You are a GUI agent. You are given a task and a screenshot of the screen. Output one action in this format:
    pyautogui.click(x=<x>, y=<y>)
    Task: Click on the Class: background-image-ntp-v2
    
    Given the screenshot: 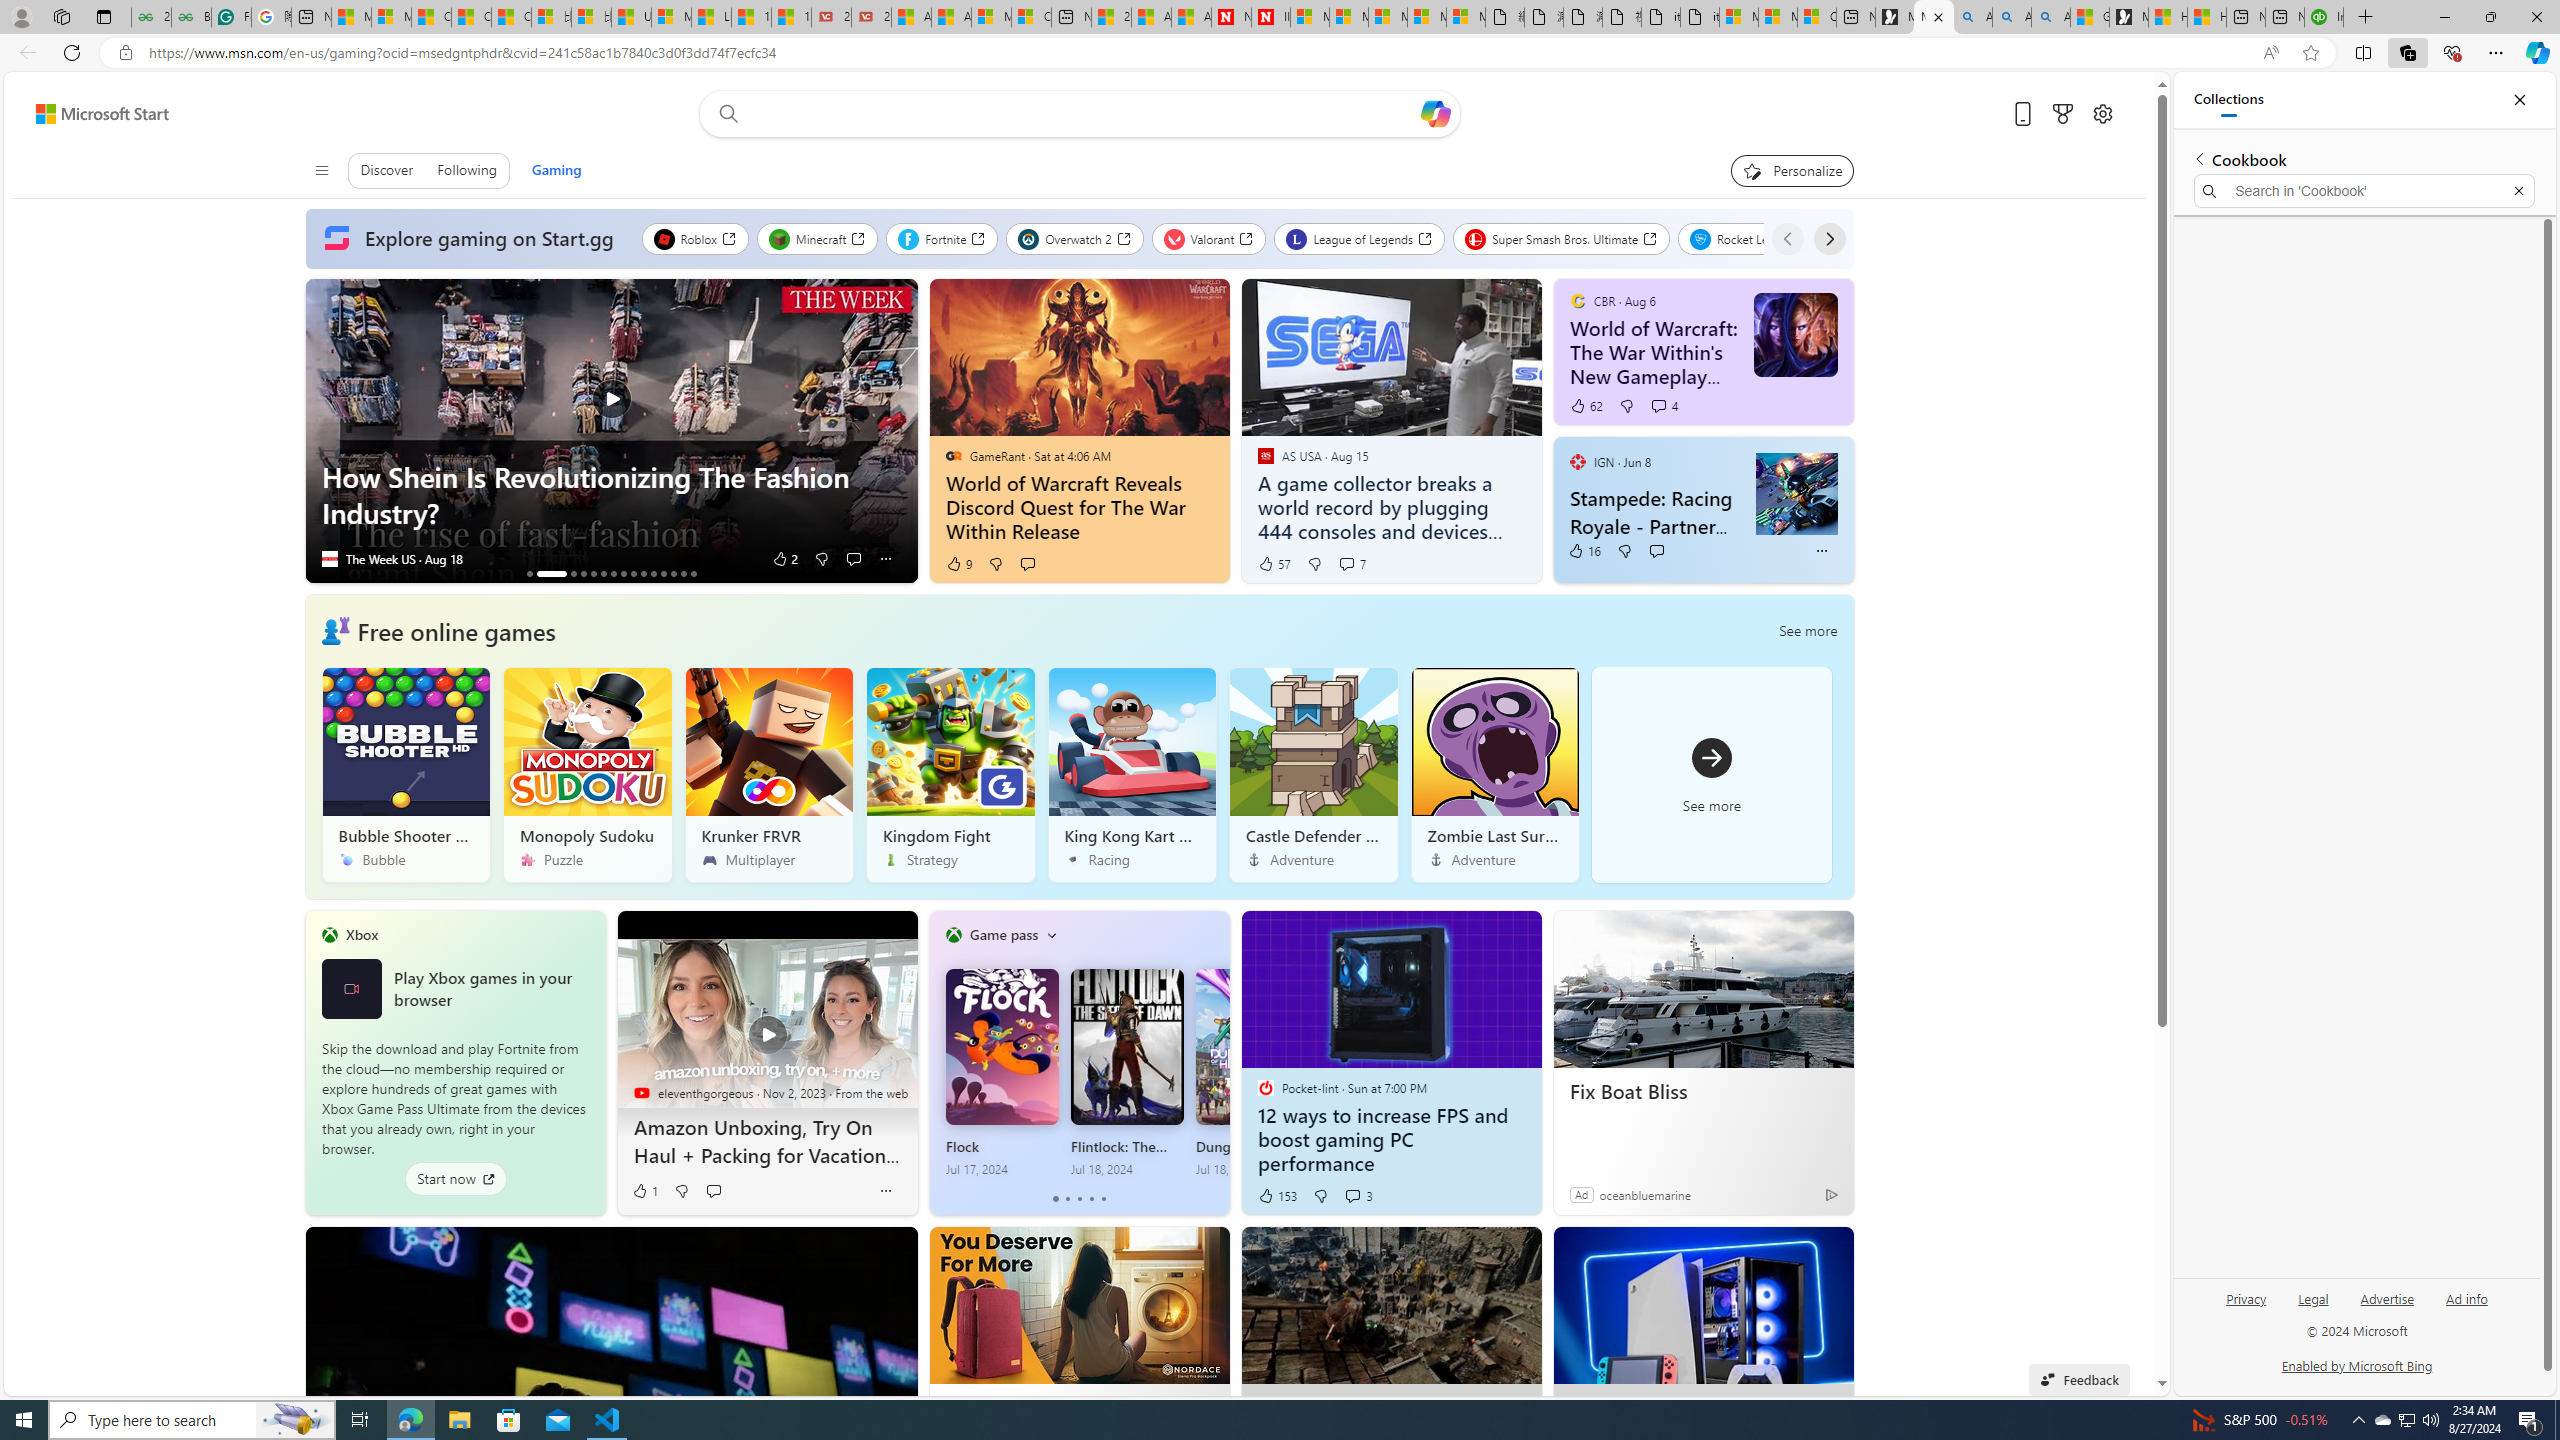 What is the action you would take?
    pyautogui.click(x=1494, y=742)
    